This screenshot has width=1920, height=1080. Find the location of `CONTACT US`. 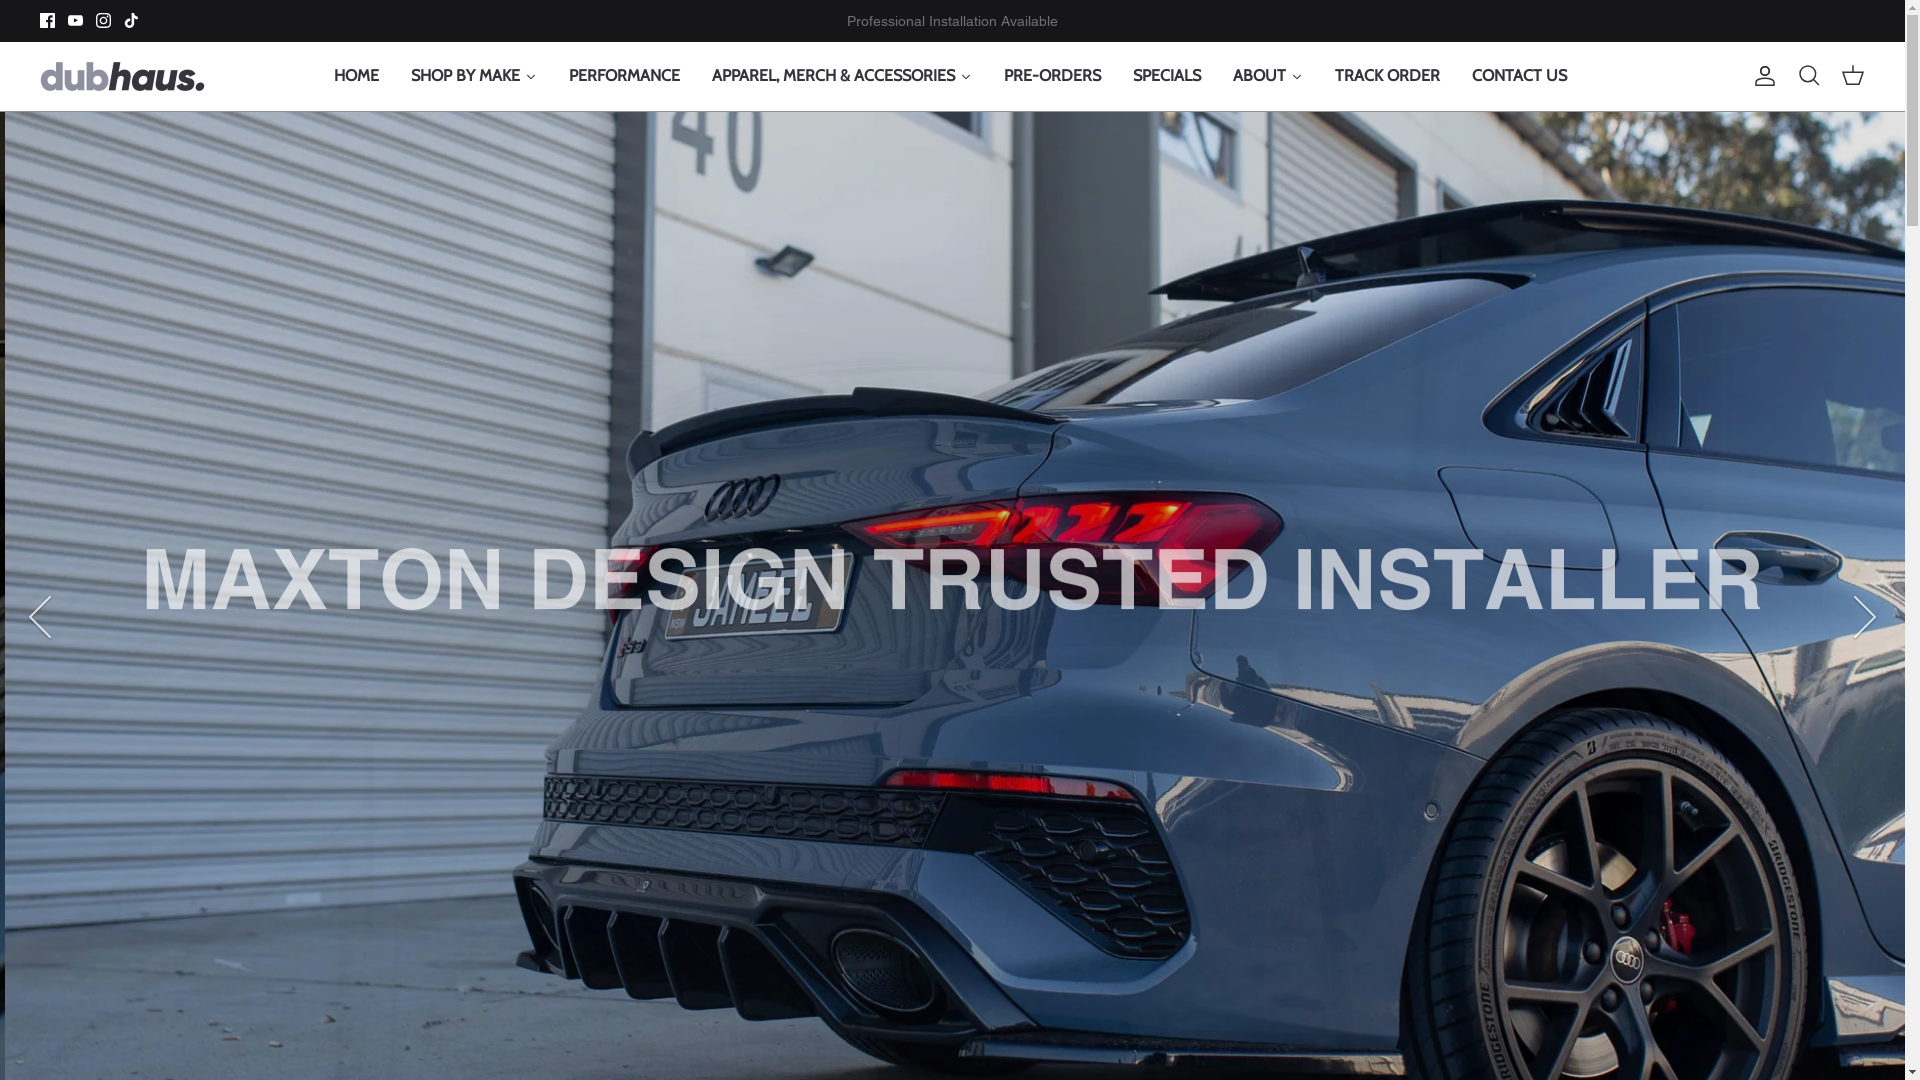

CONTACT US is located at coordinates (1520, 76).